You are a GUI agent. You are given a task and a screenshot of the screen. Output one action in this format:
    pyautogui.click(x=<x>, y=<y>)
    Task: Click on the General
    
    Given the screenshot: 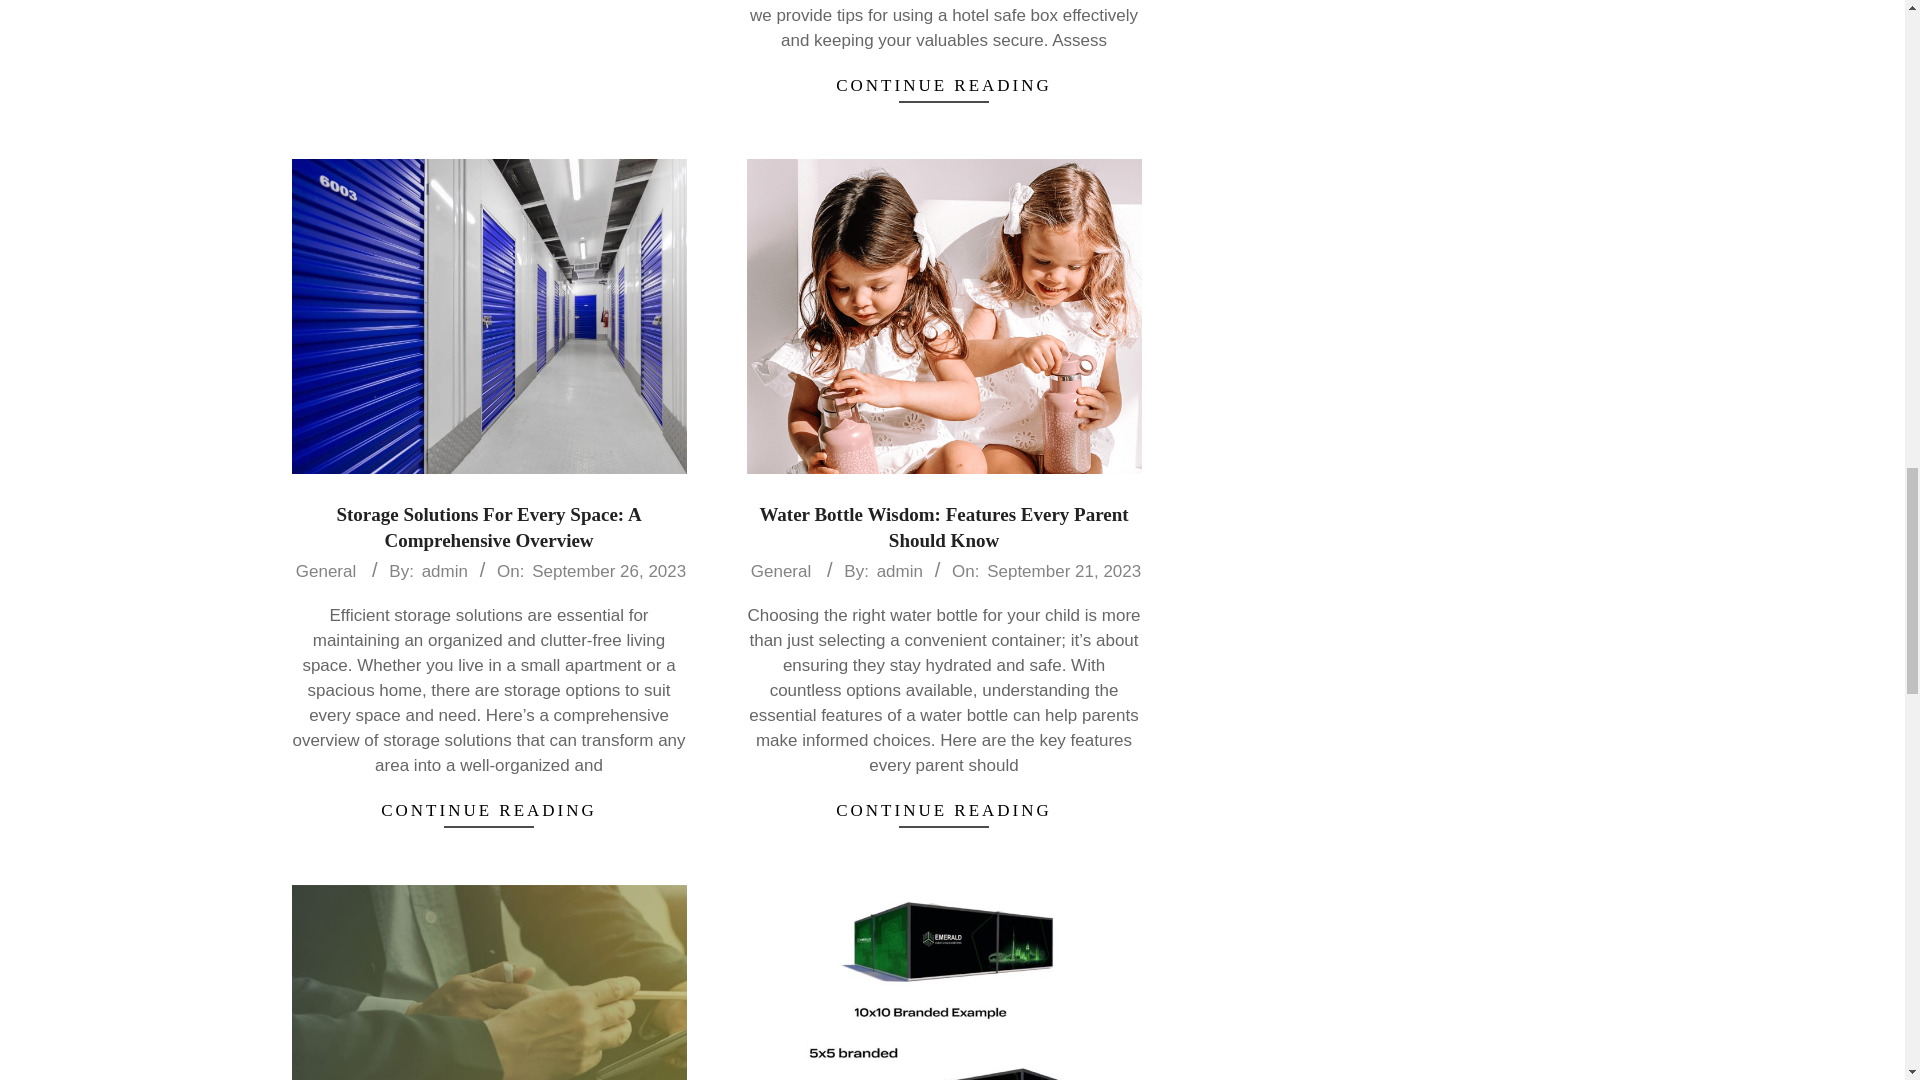 What is the action you would take?
    pyautogui.click(x=326, y=572)
    